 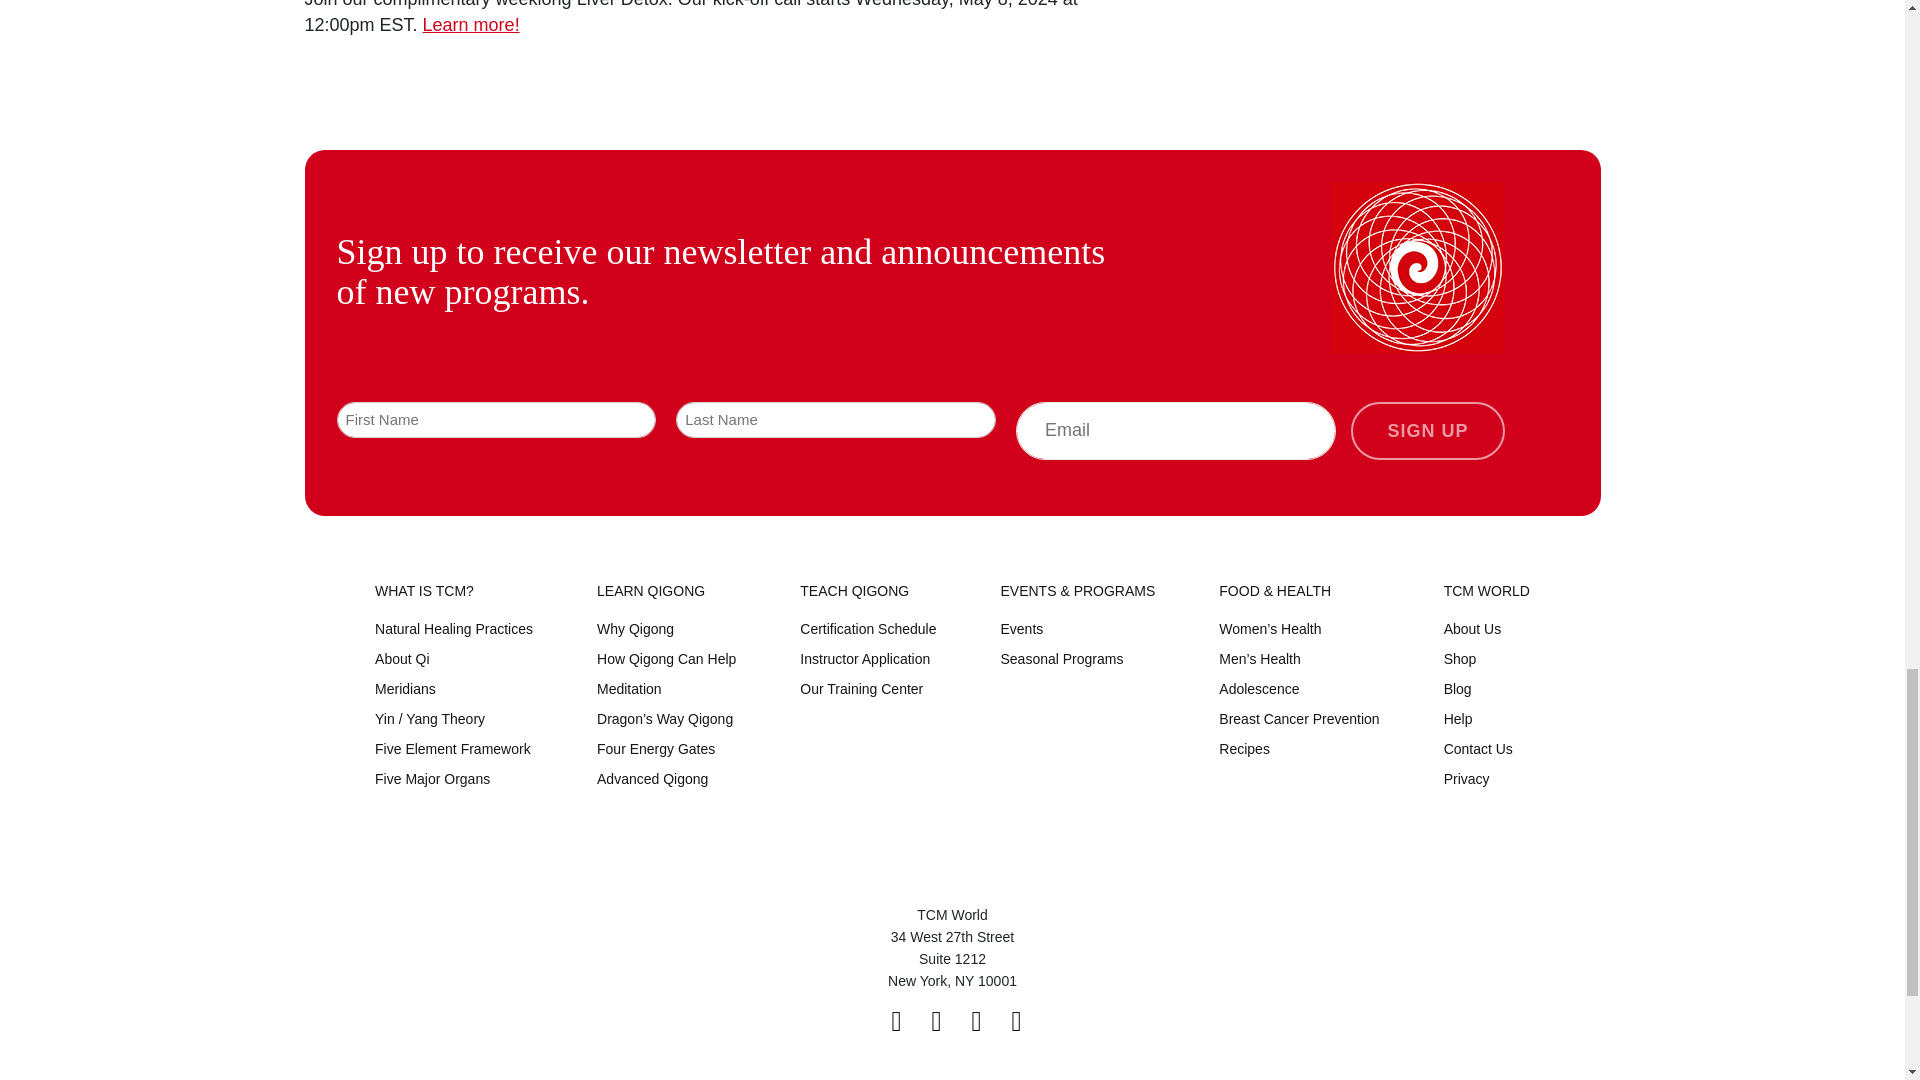 I want to click on Sign up, so click(x=1427, y=430).